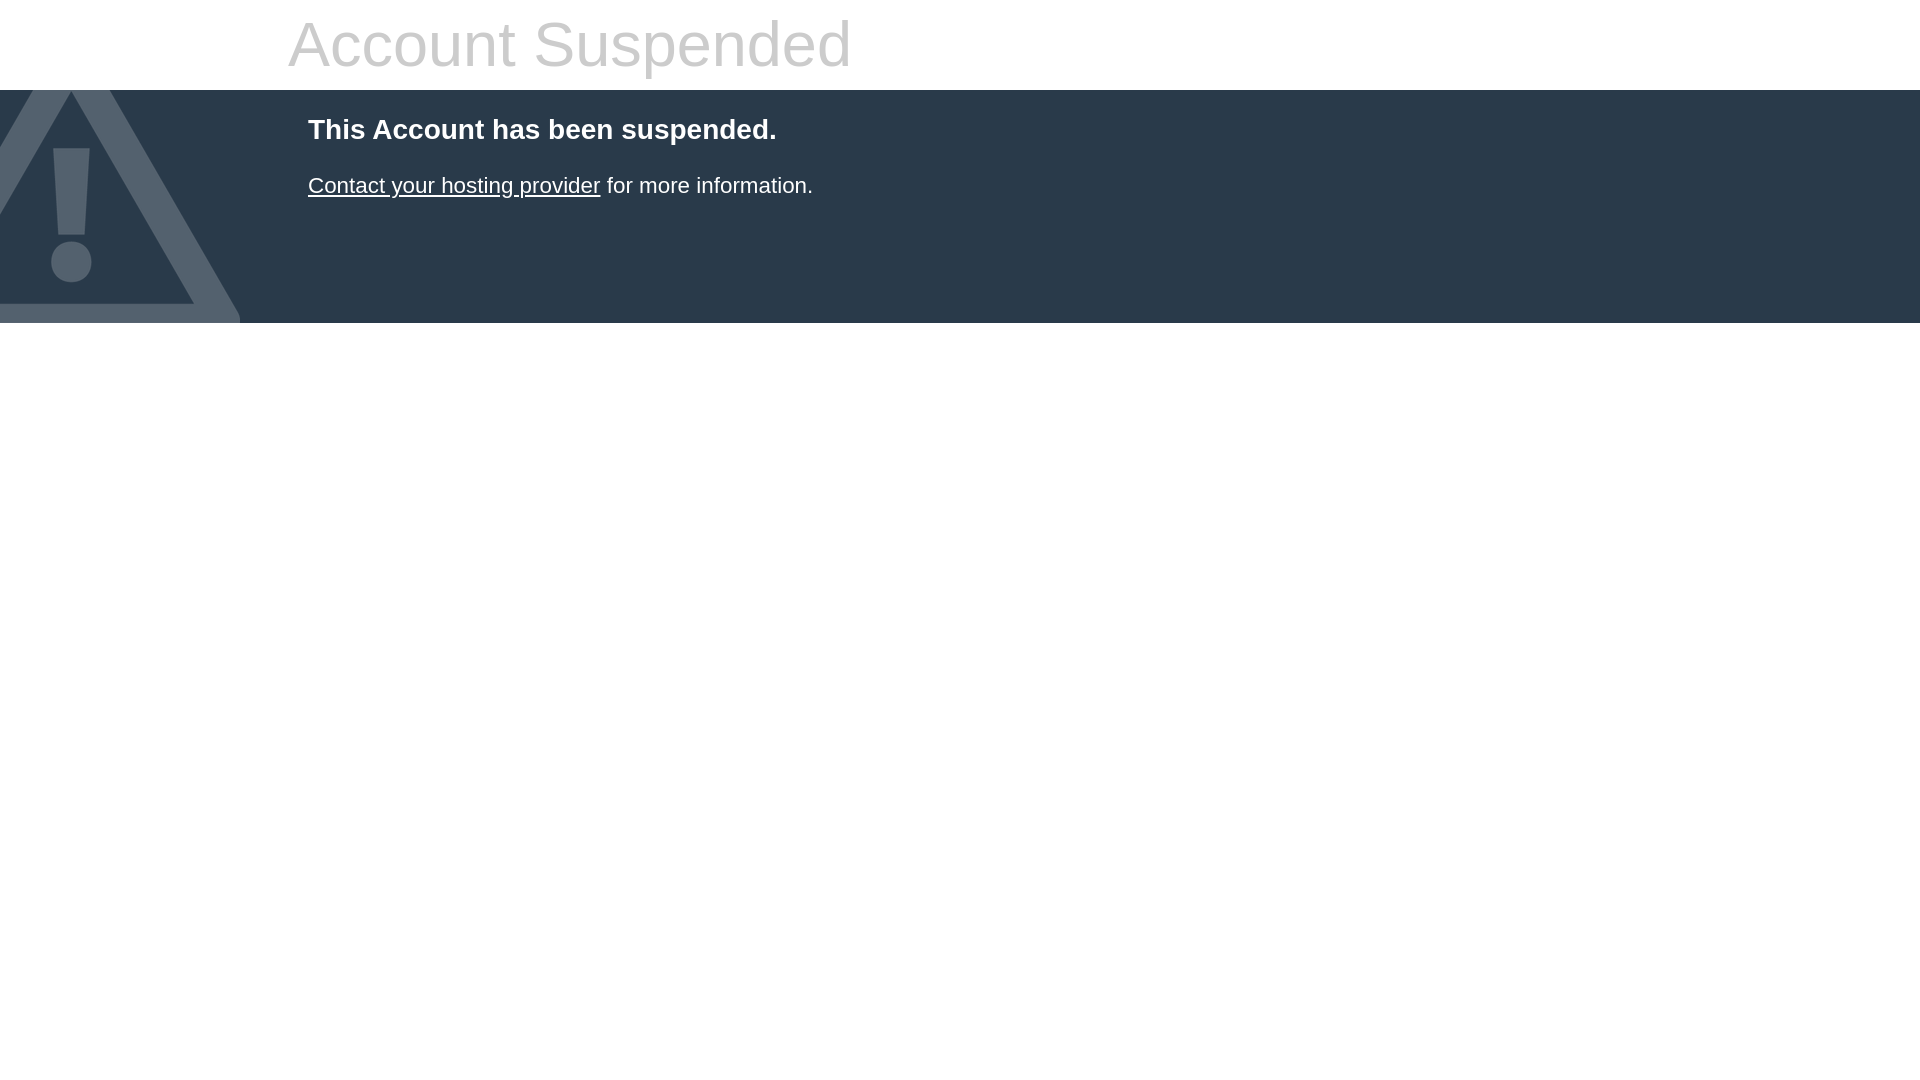 This screenshot has height=1080, width=1920. Describe the element at coordinates (453, 184) in the screenshot. I see `Contact your hosting provider` at that location.